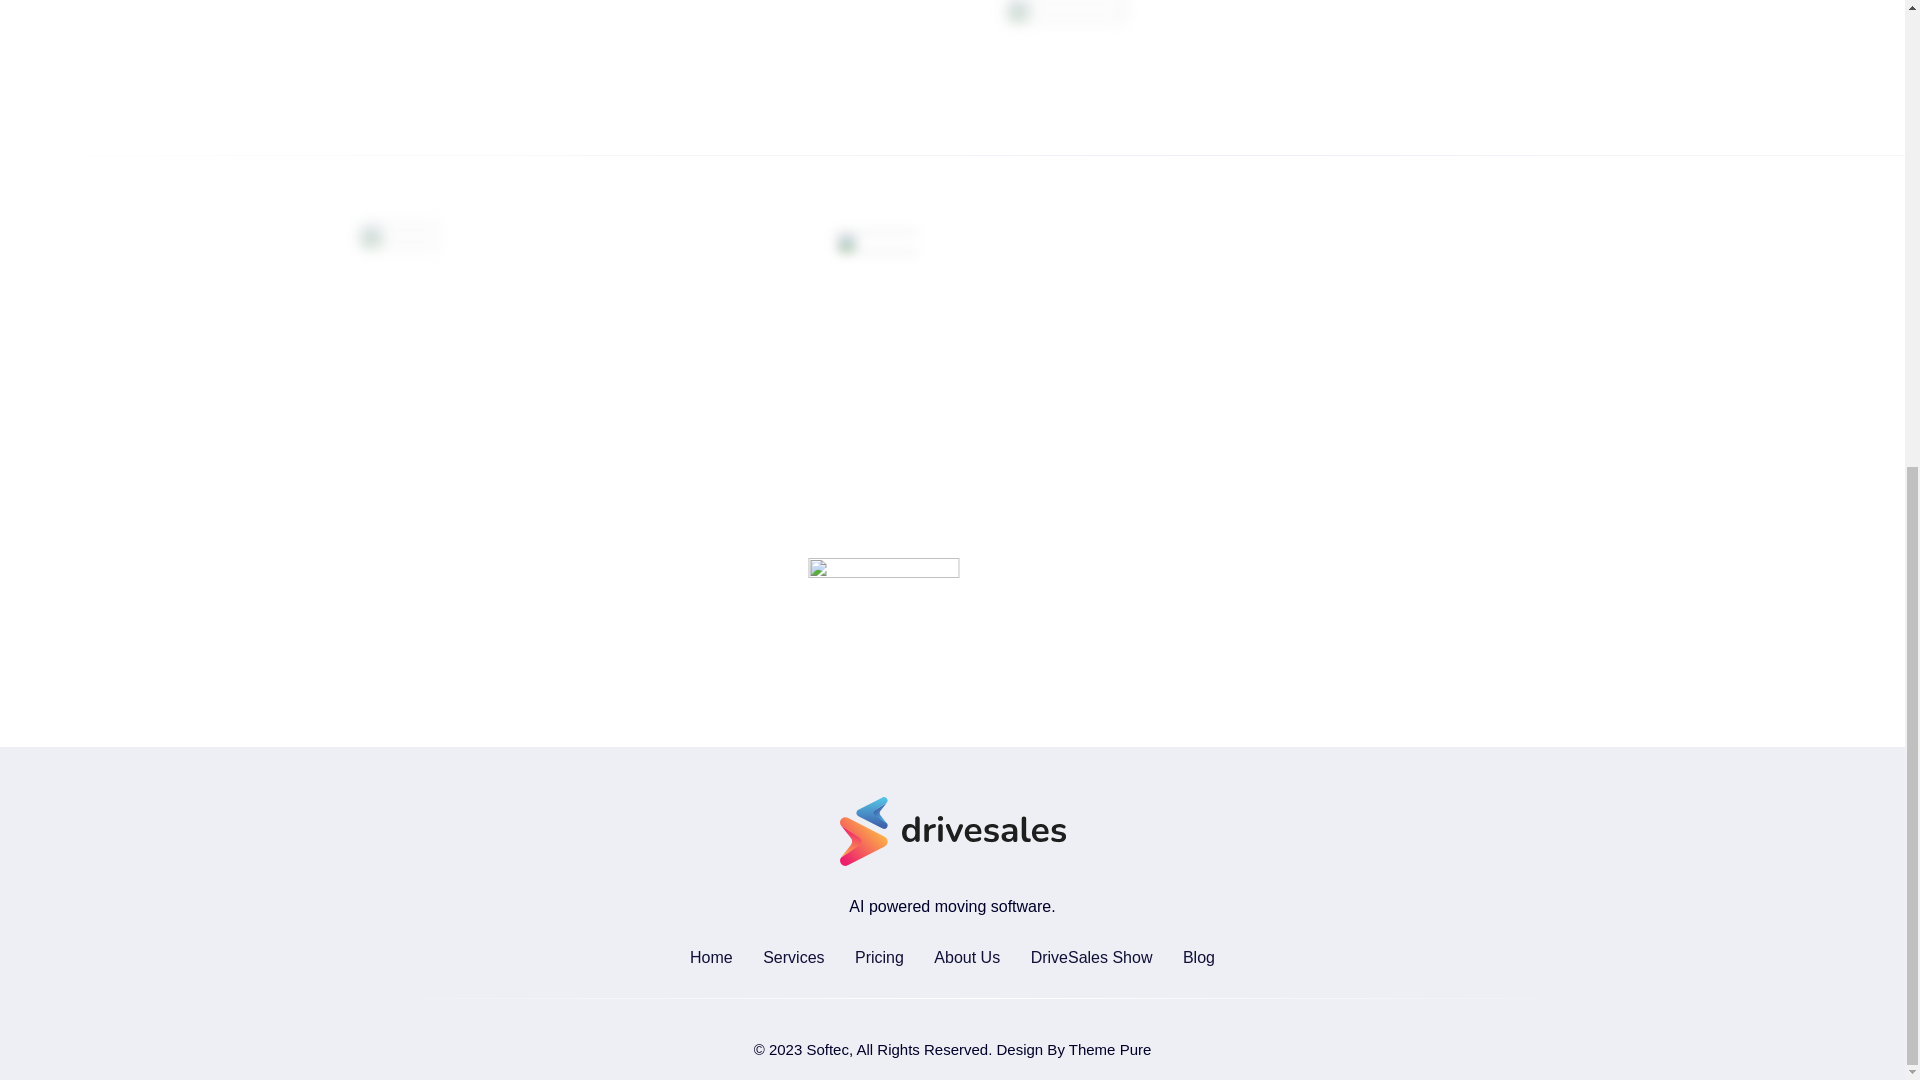 Image resolution: width=1920 pixels, height=1080 pixels. Describe the element at coordinates (966, 957) in the screenshot. I see `About Us` at that location.